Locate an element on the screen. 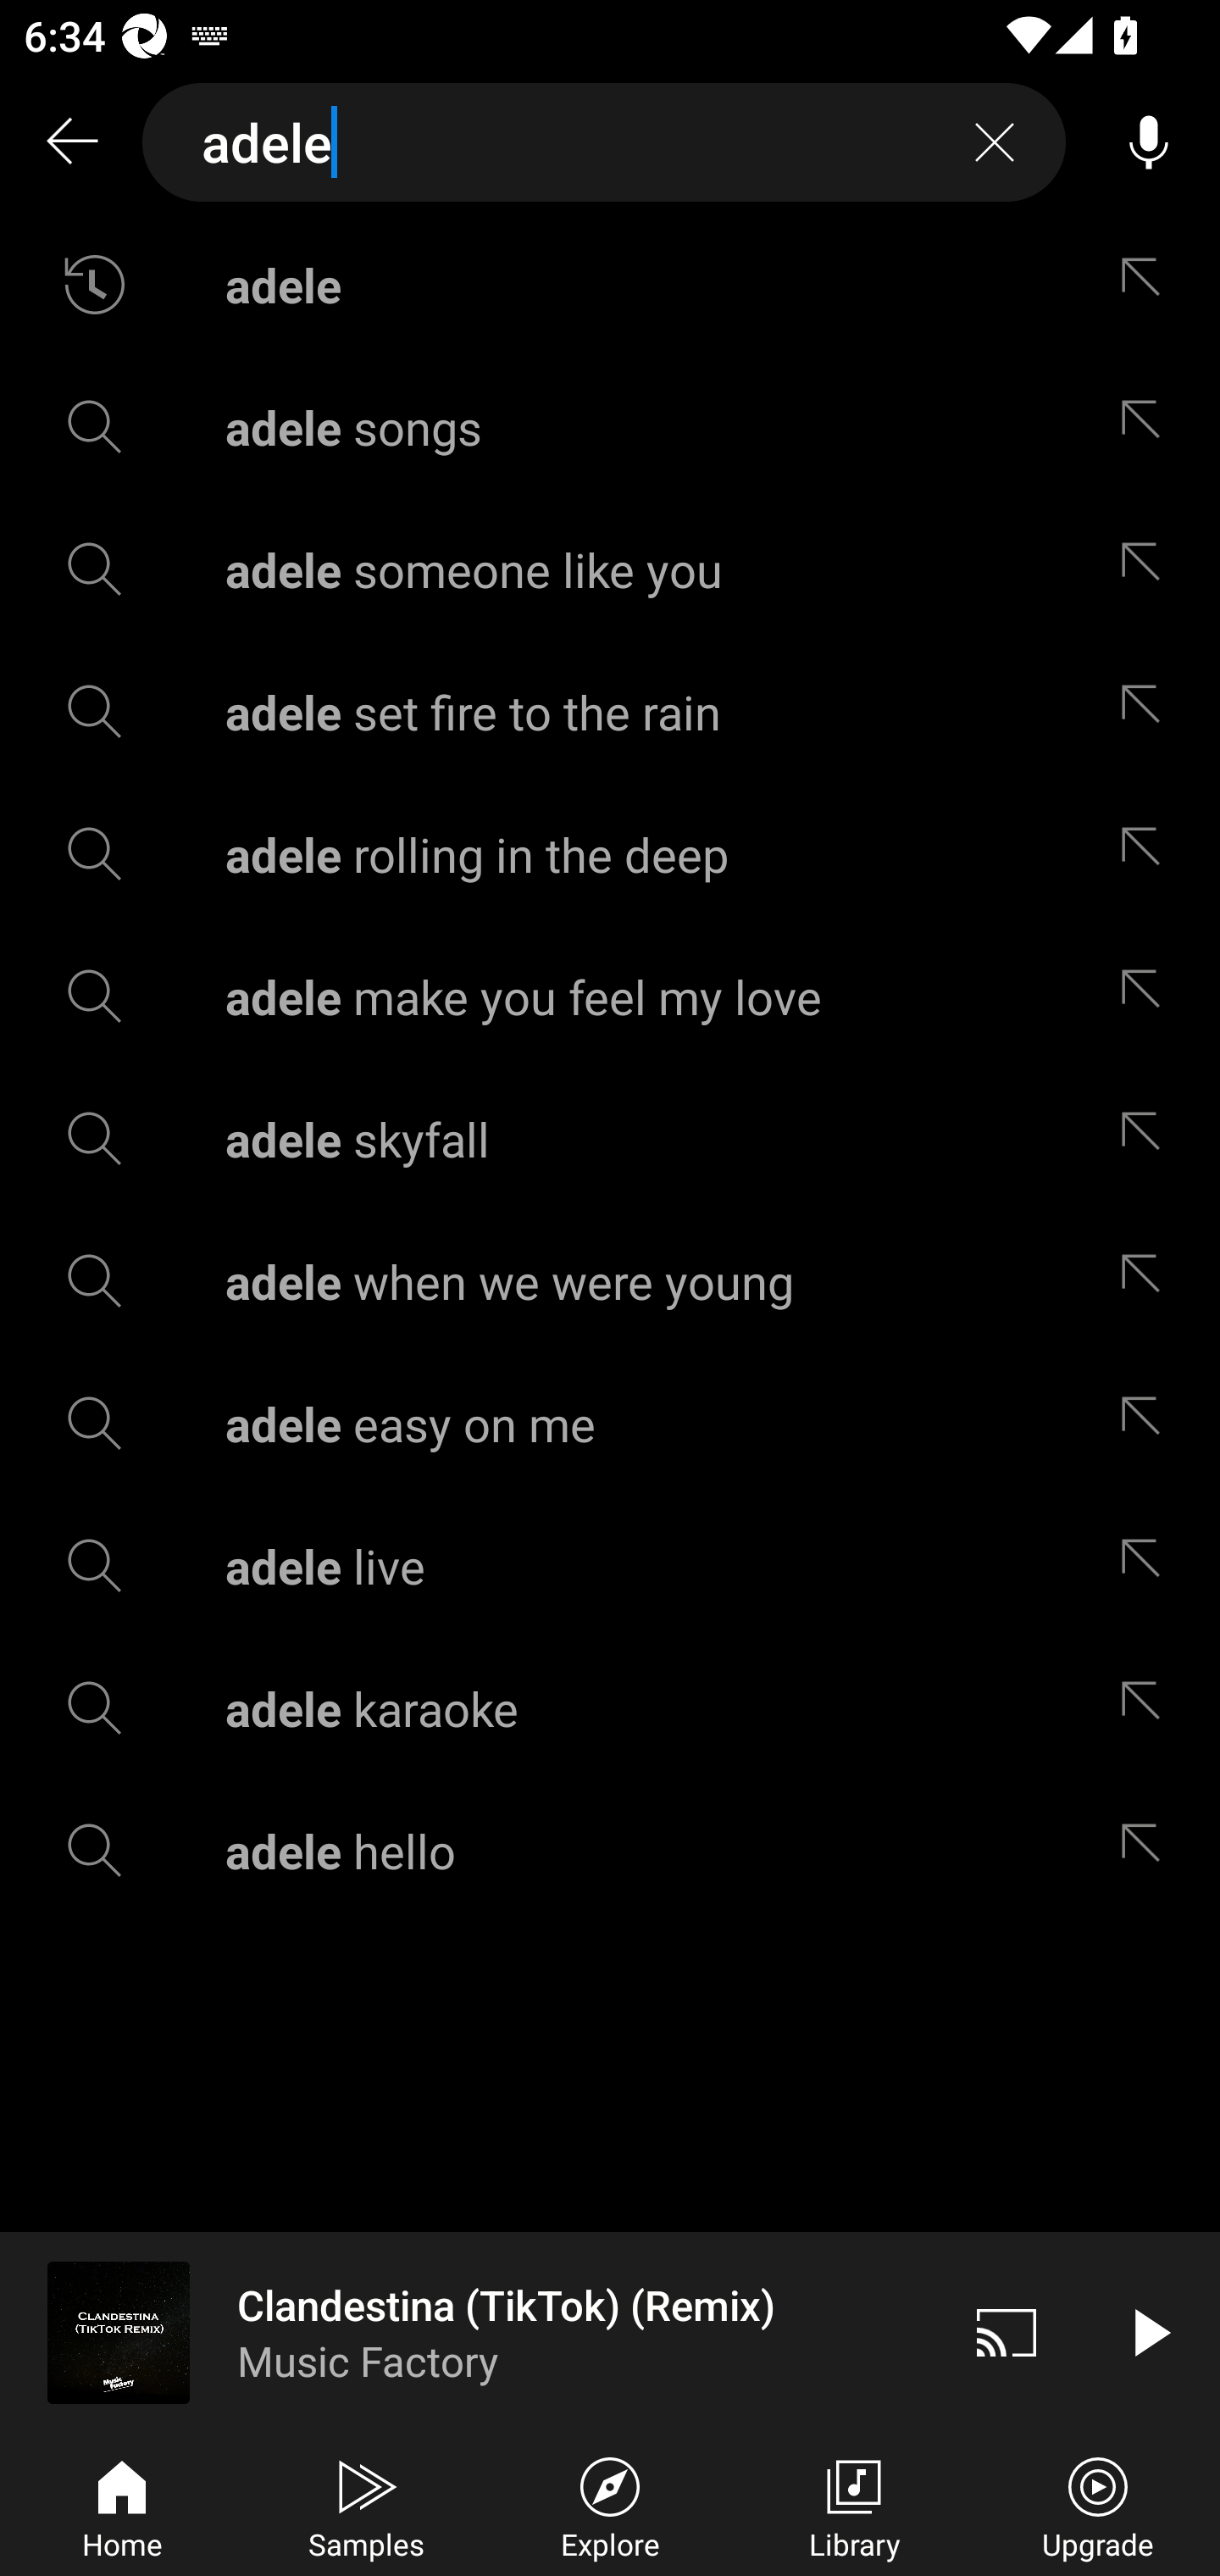 This screenshot has height=2576, width=1220. Cast. Disconnected is located at coordinates (1006, 2332).